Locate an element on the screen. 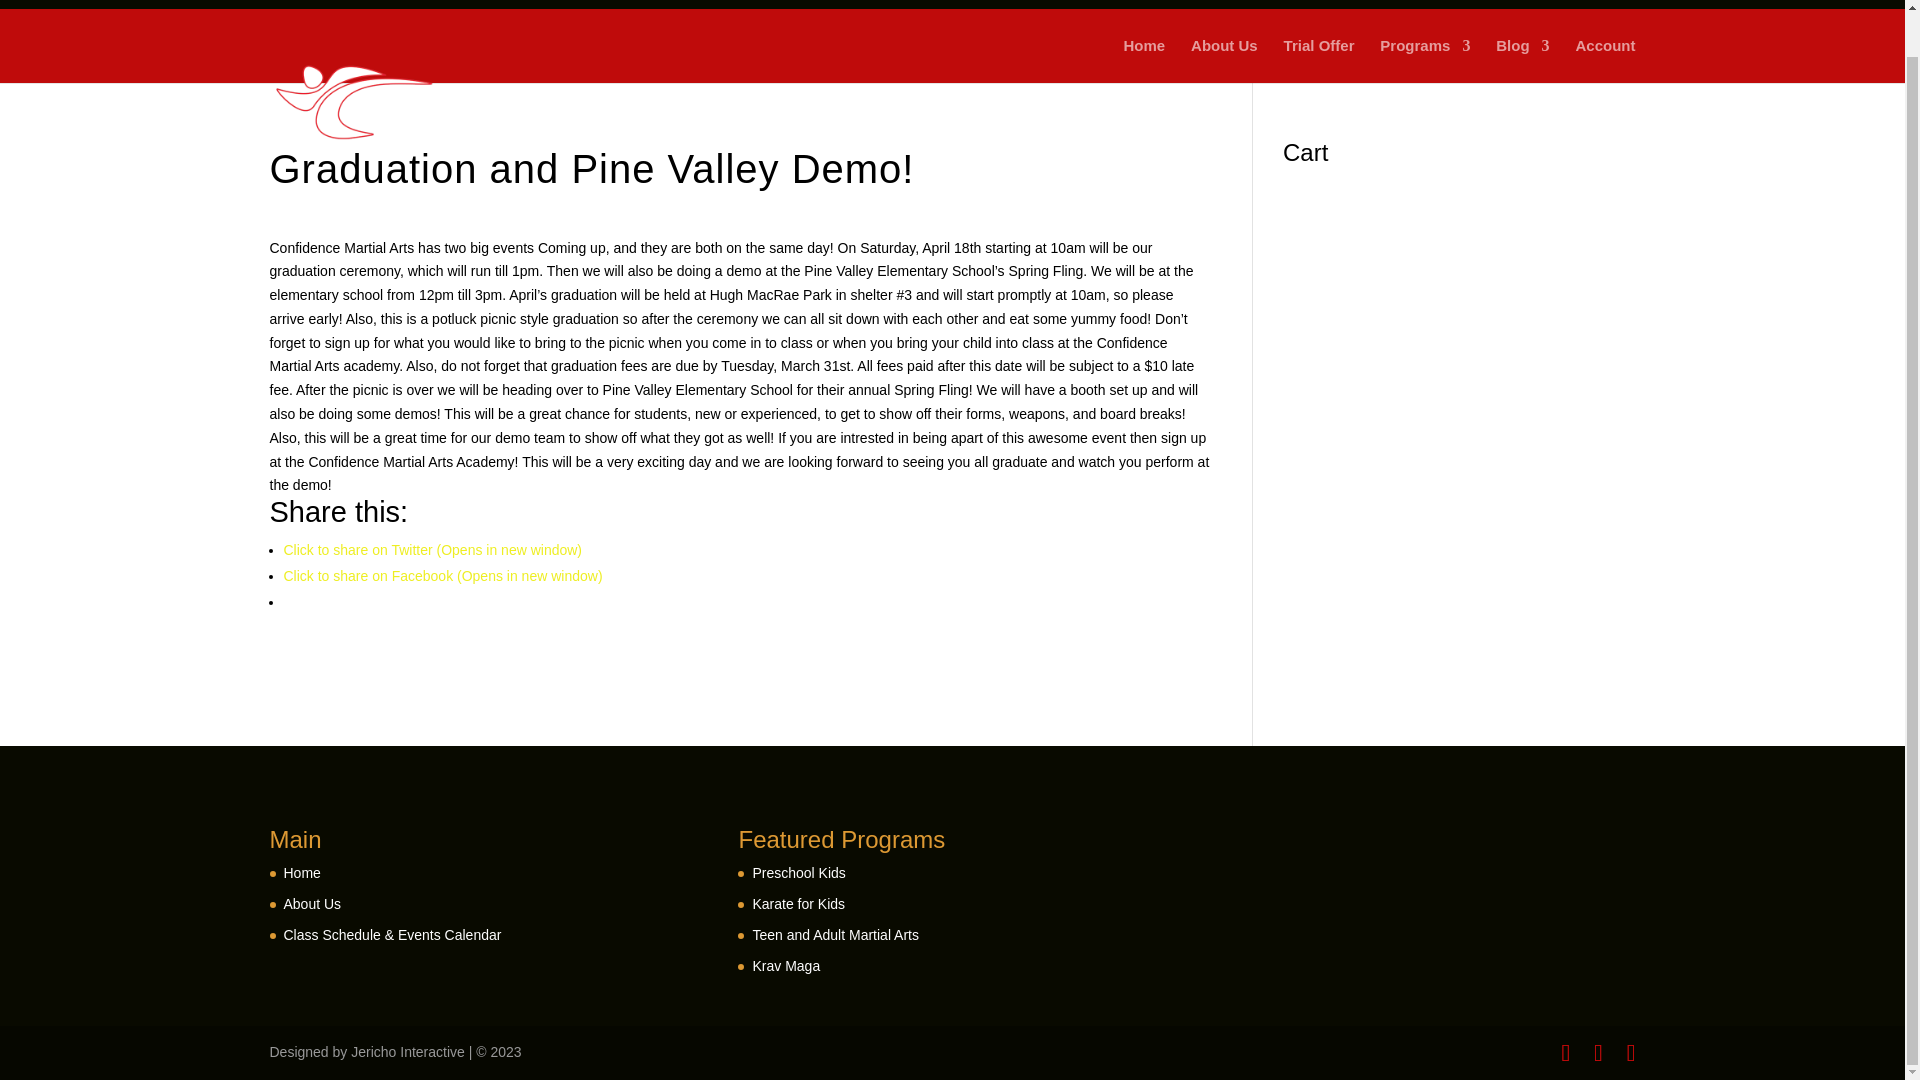  Click to share on Facebook is located at coordinates (443, 576).